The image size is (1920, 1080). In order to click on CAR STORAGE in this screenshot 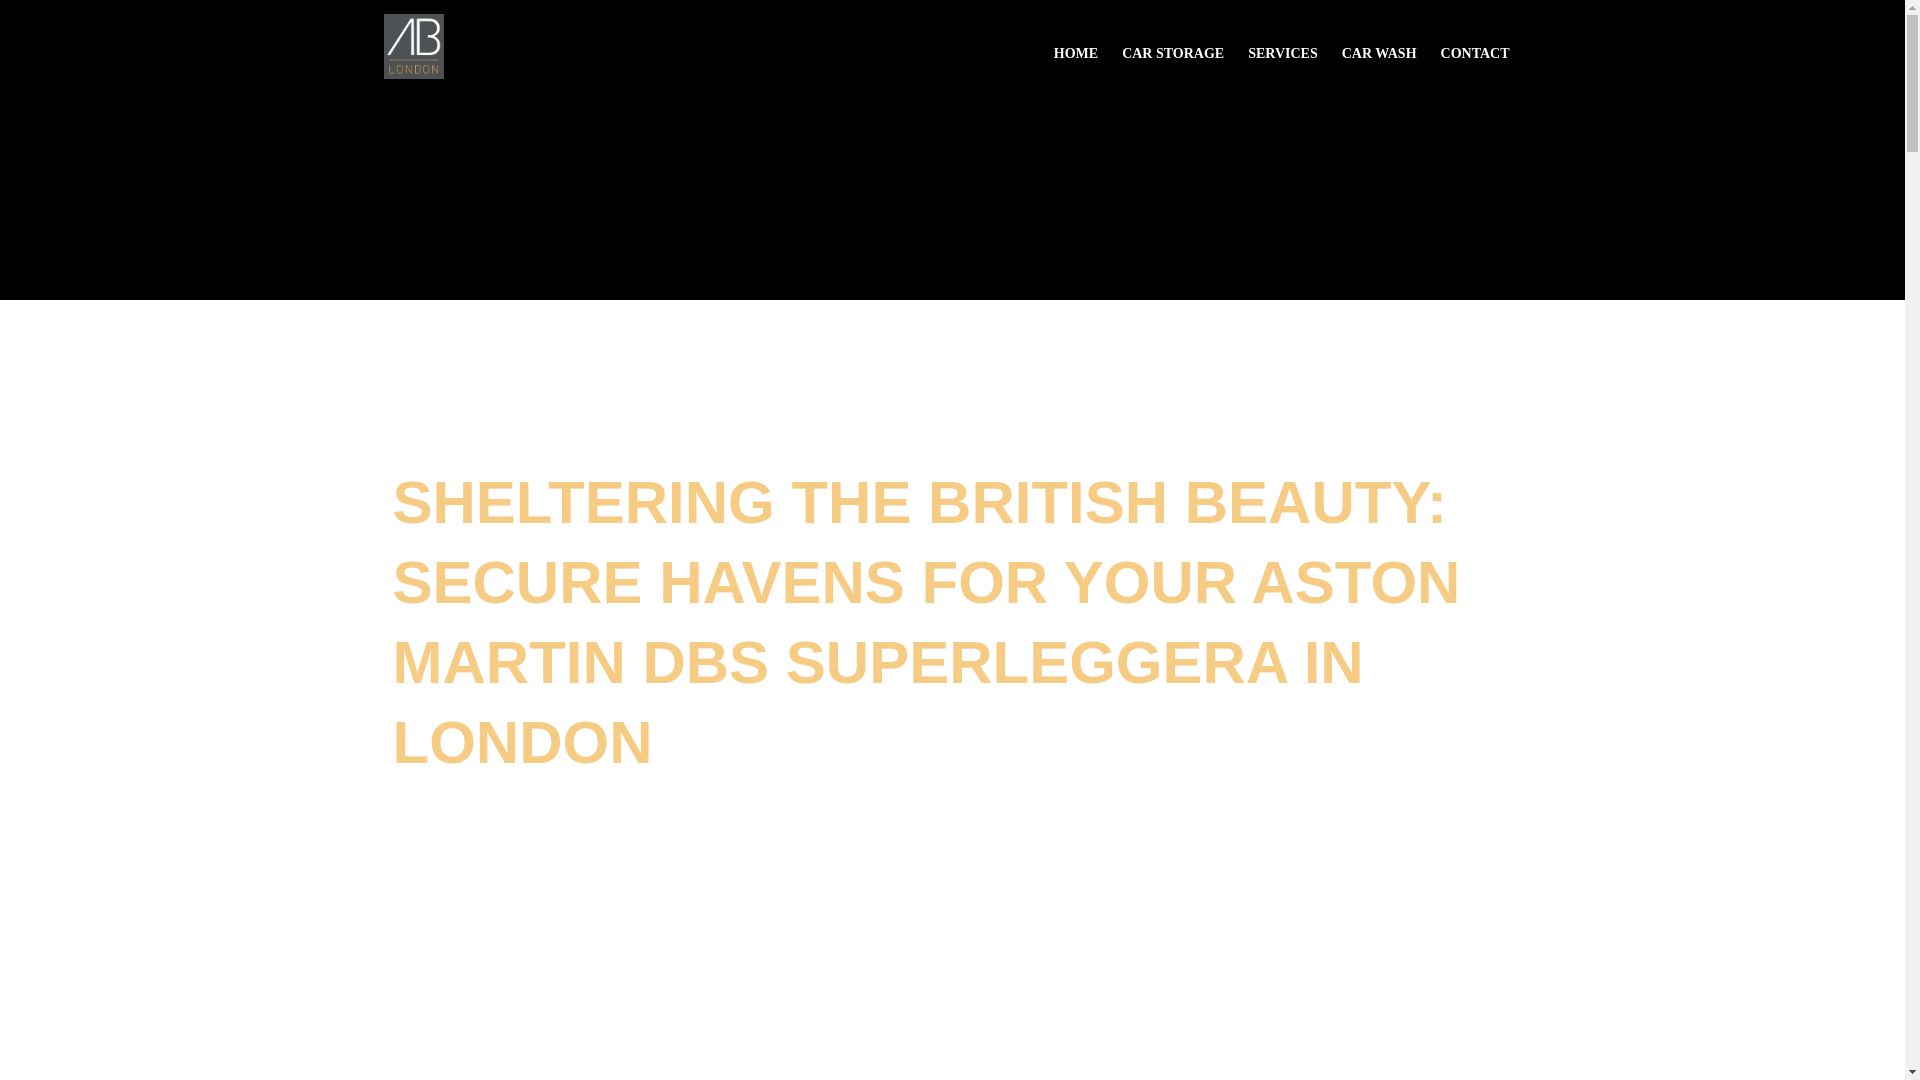, I will do `click(1172, 44)`.